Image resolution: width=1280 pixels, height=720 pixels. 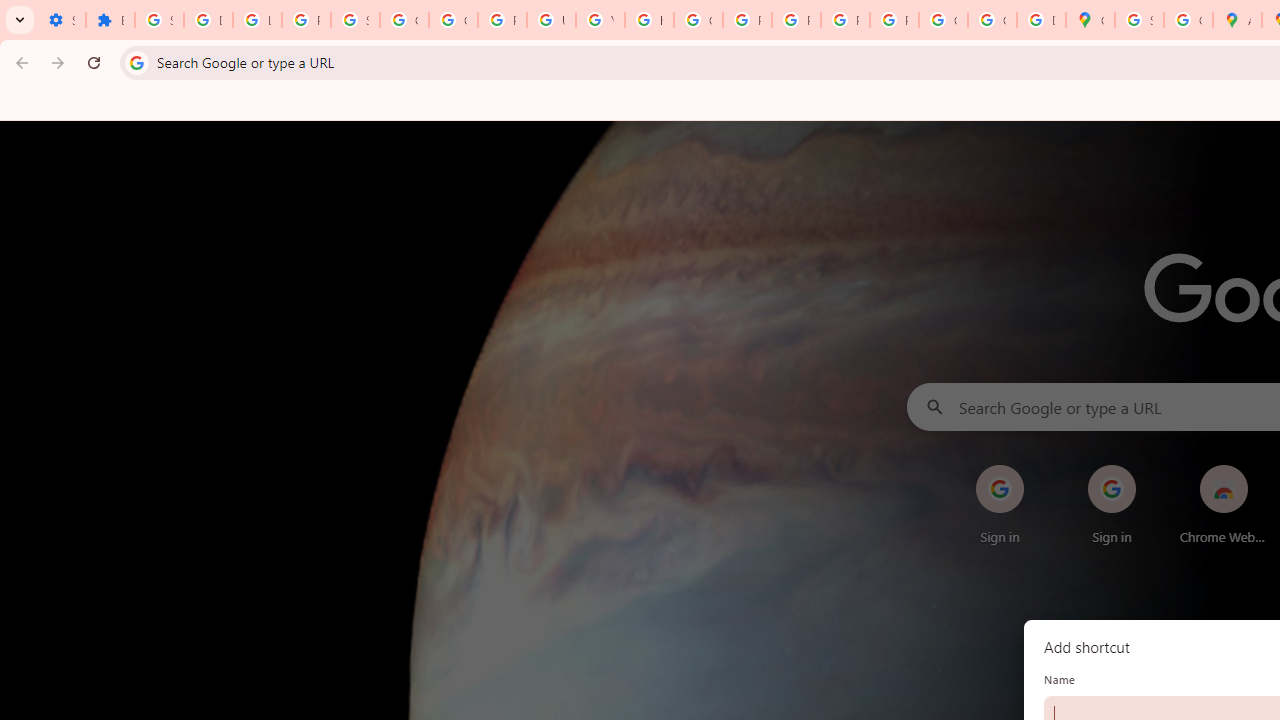 I want to click on Learn how to find your photos - Google Photos Help, so click(x=257, y=20).